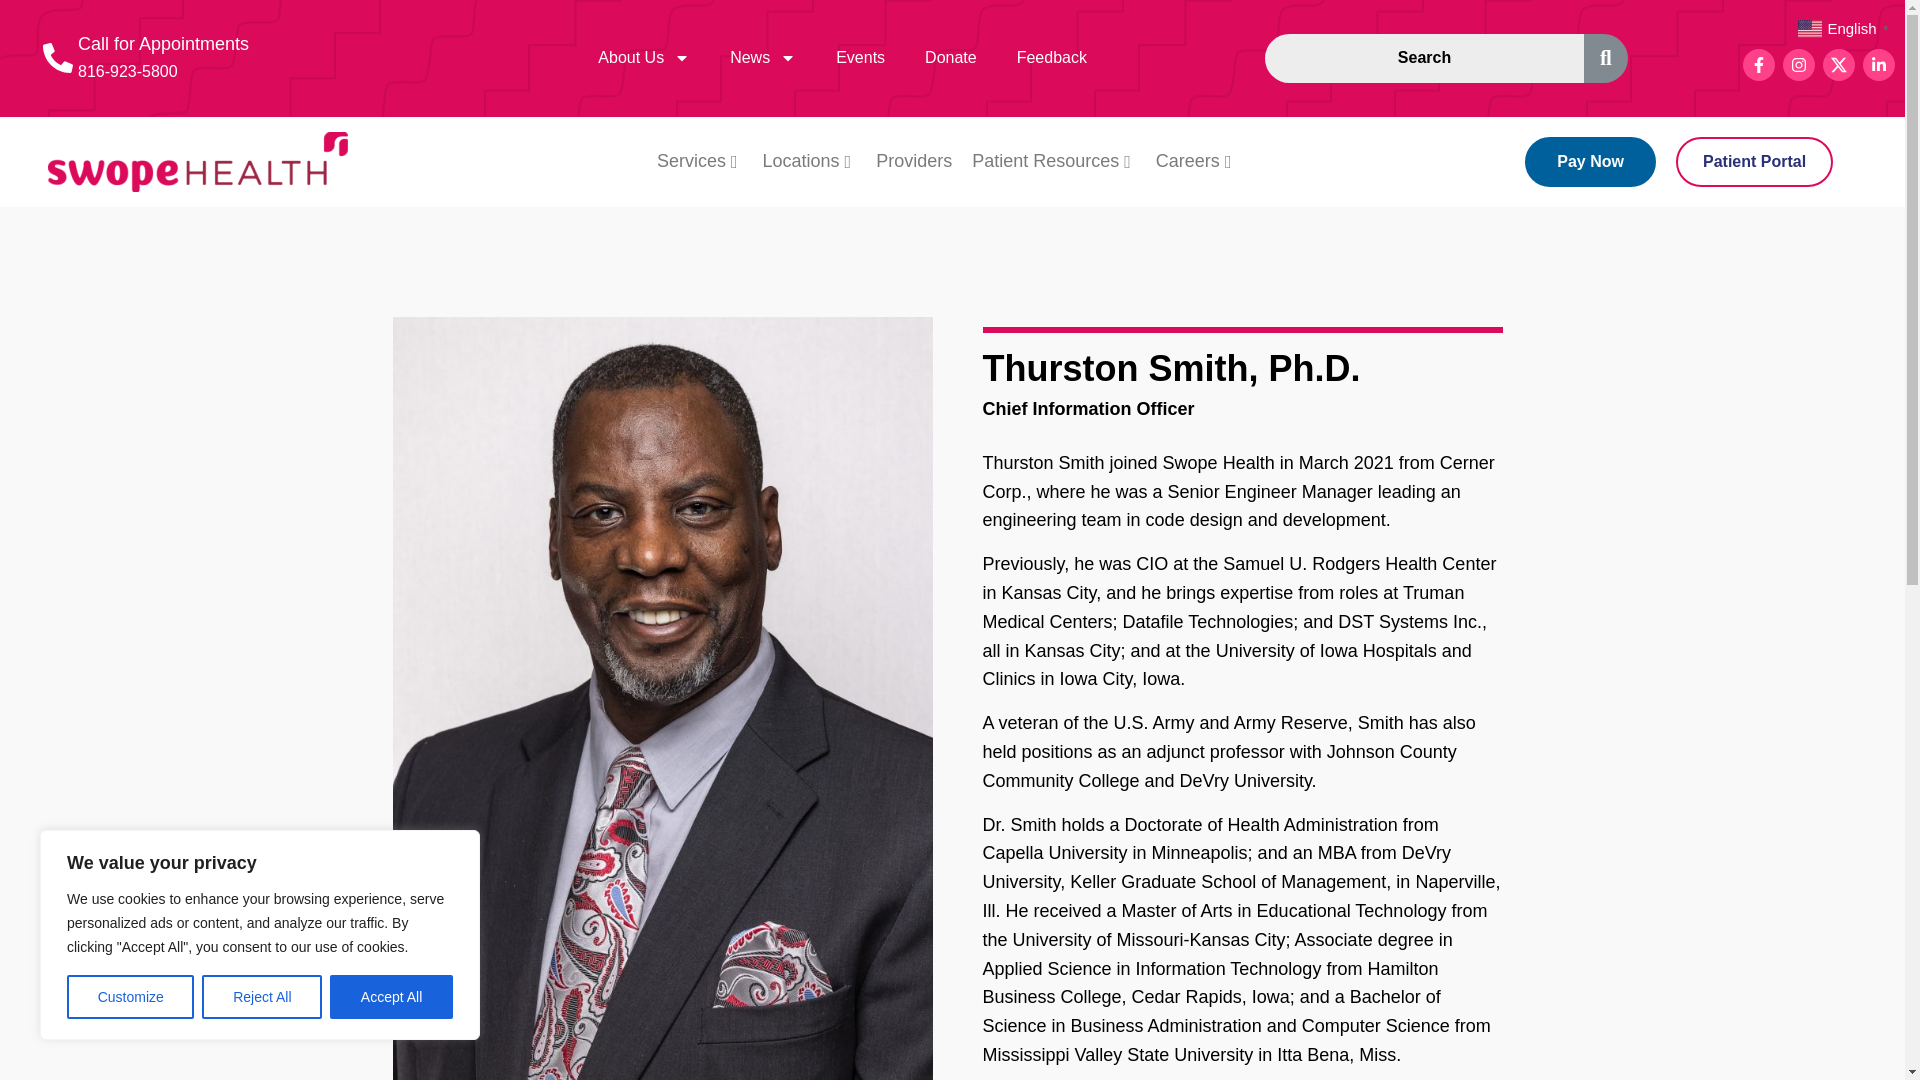 Image resolution: width=1920 pixels, height=1080 pixels. Describe the element at coordinates (130, 997) in the screenshot. I see `Customize` at that location.